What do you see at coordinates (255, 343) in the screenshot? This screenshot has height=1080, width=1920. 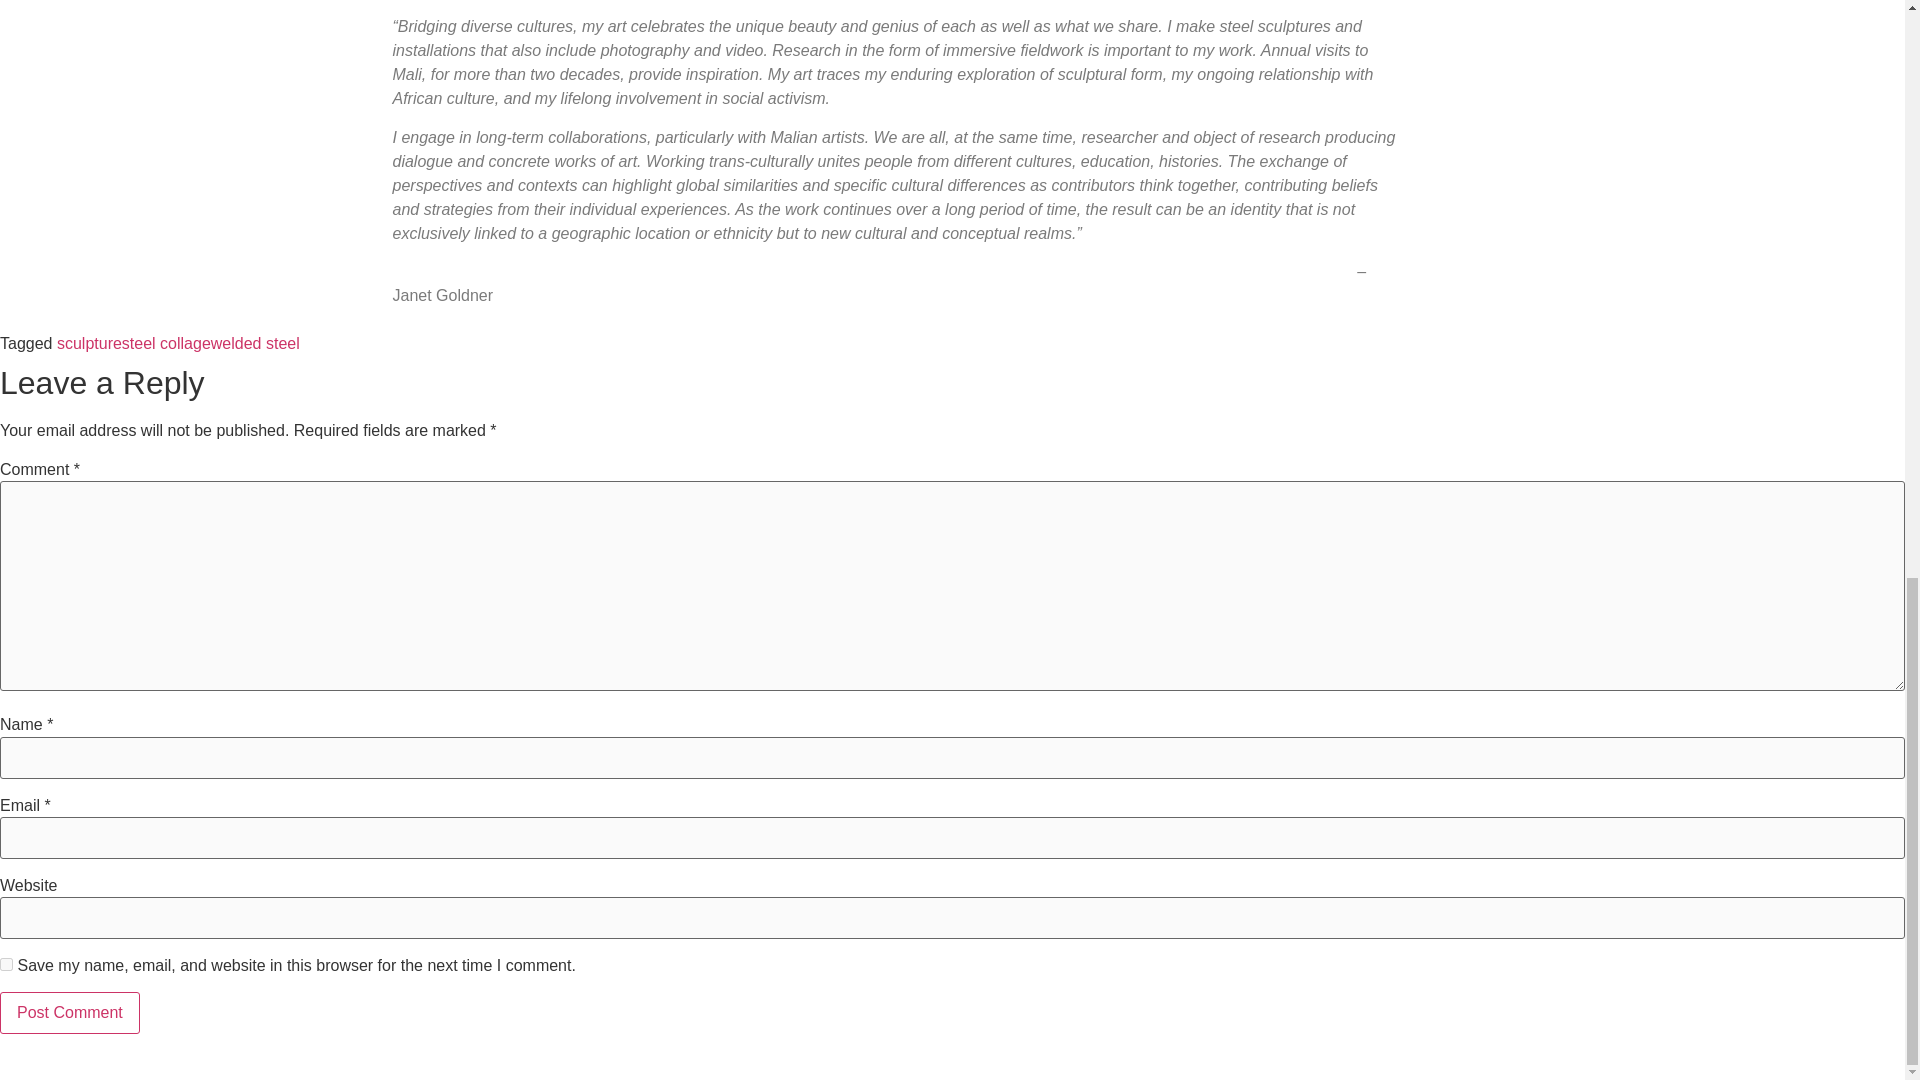 I see `welded steel` at bounding box center [255, 343].